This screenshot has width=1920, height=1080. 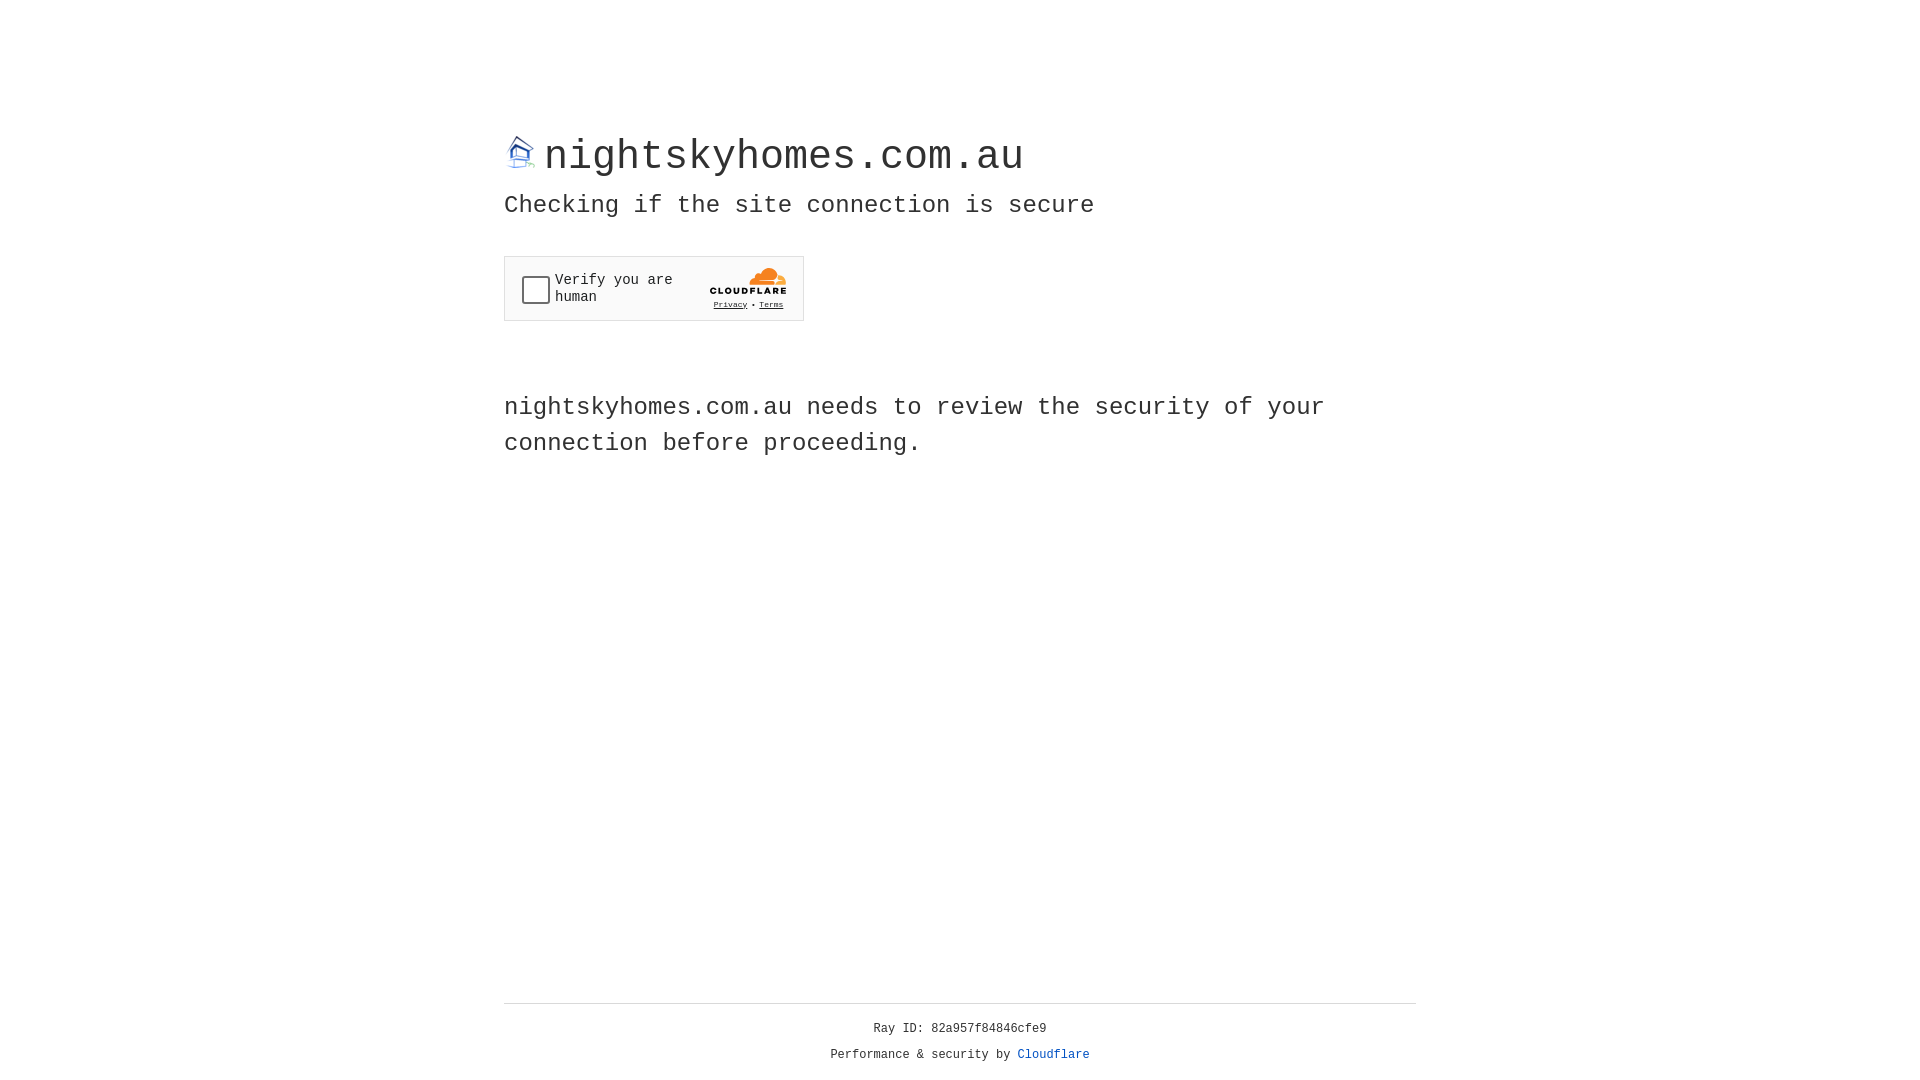 What do you see at coordinates (654, 288) in the screenshot?
I see `Widget containing a Cloudflare security challenge` at bounding box center [654, 288].